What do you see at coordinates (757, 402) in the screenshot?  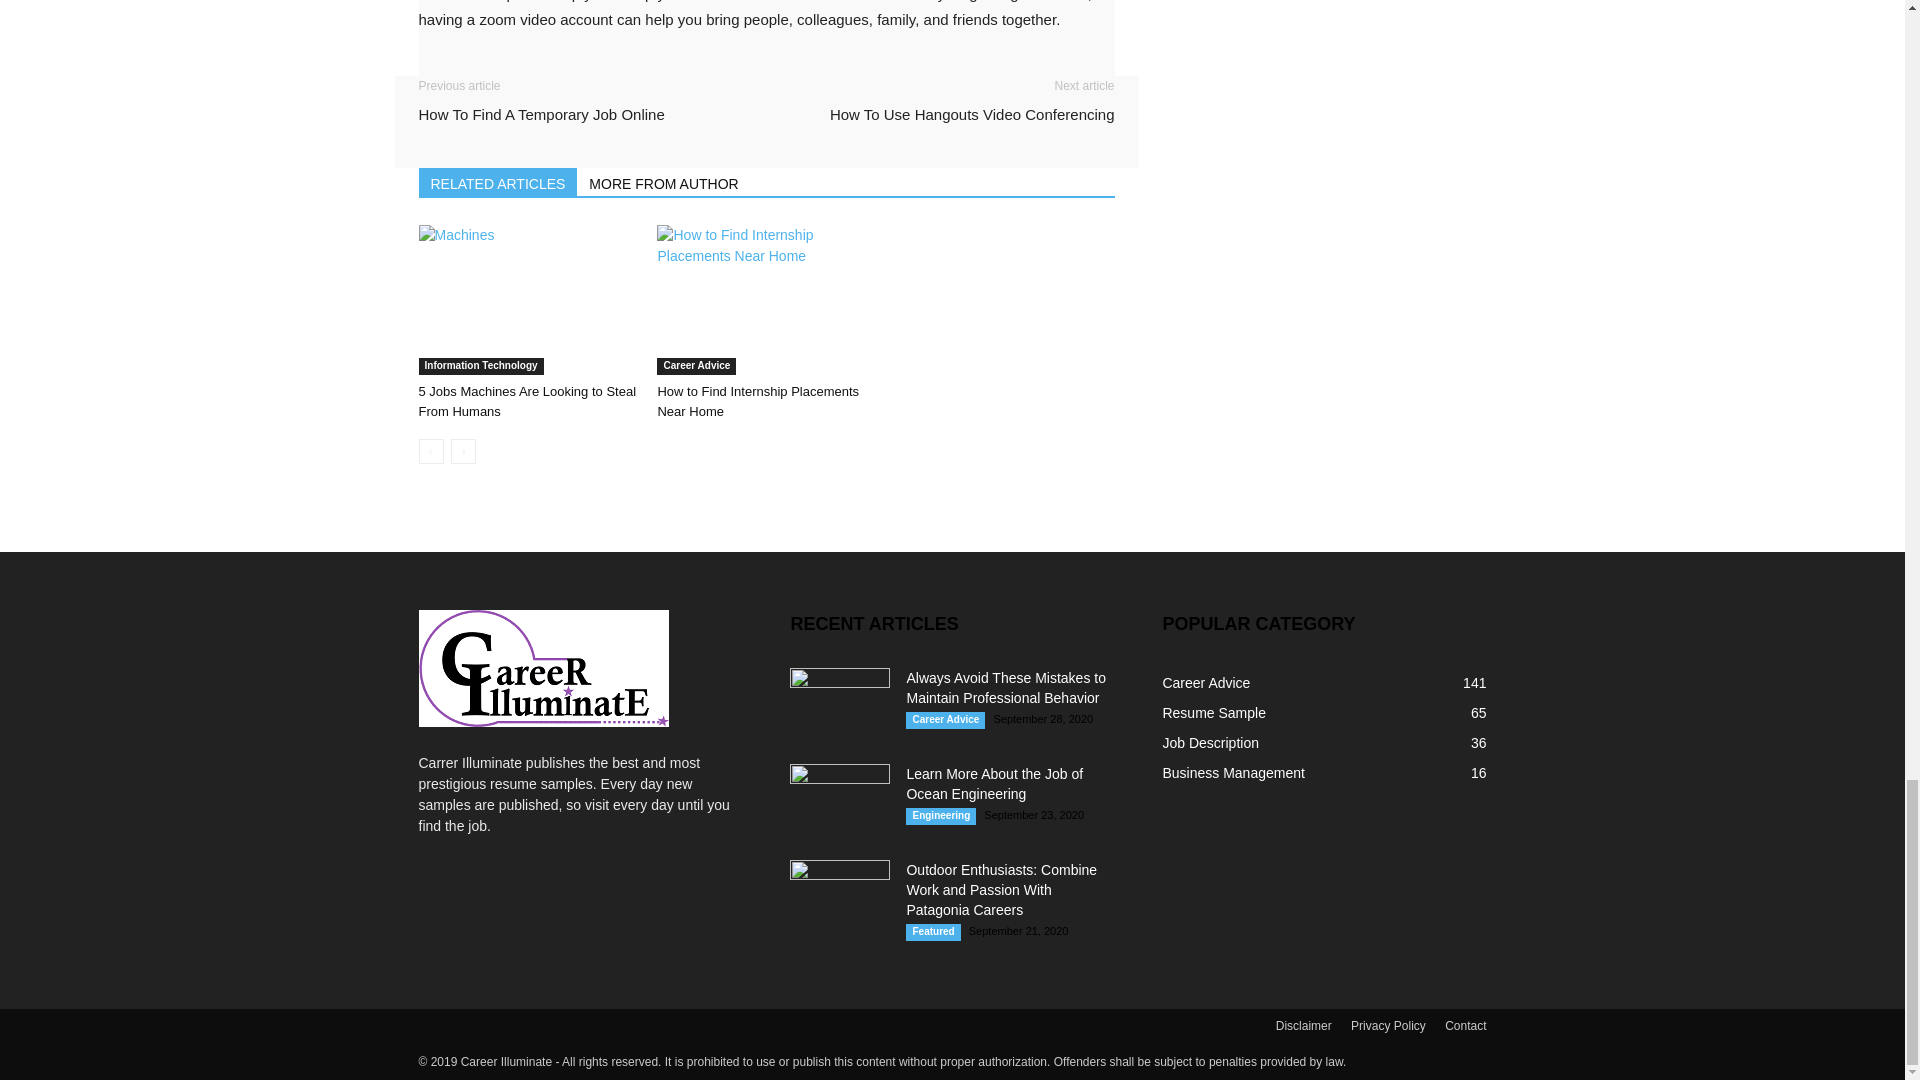 I see `How to Find Internship Placements Near Home` at bounding box center [757, 402].